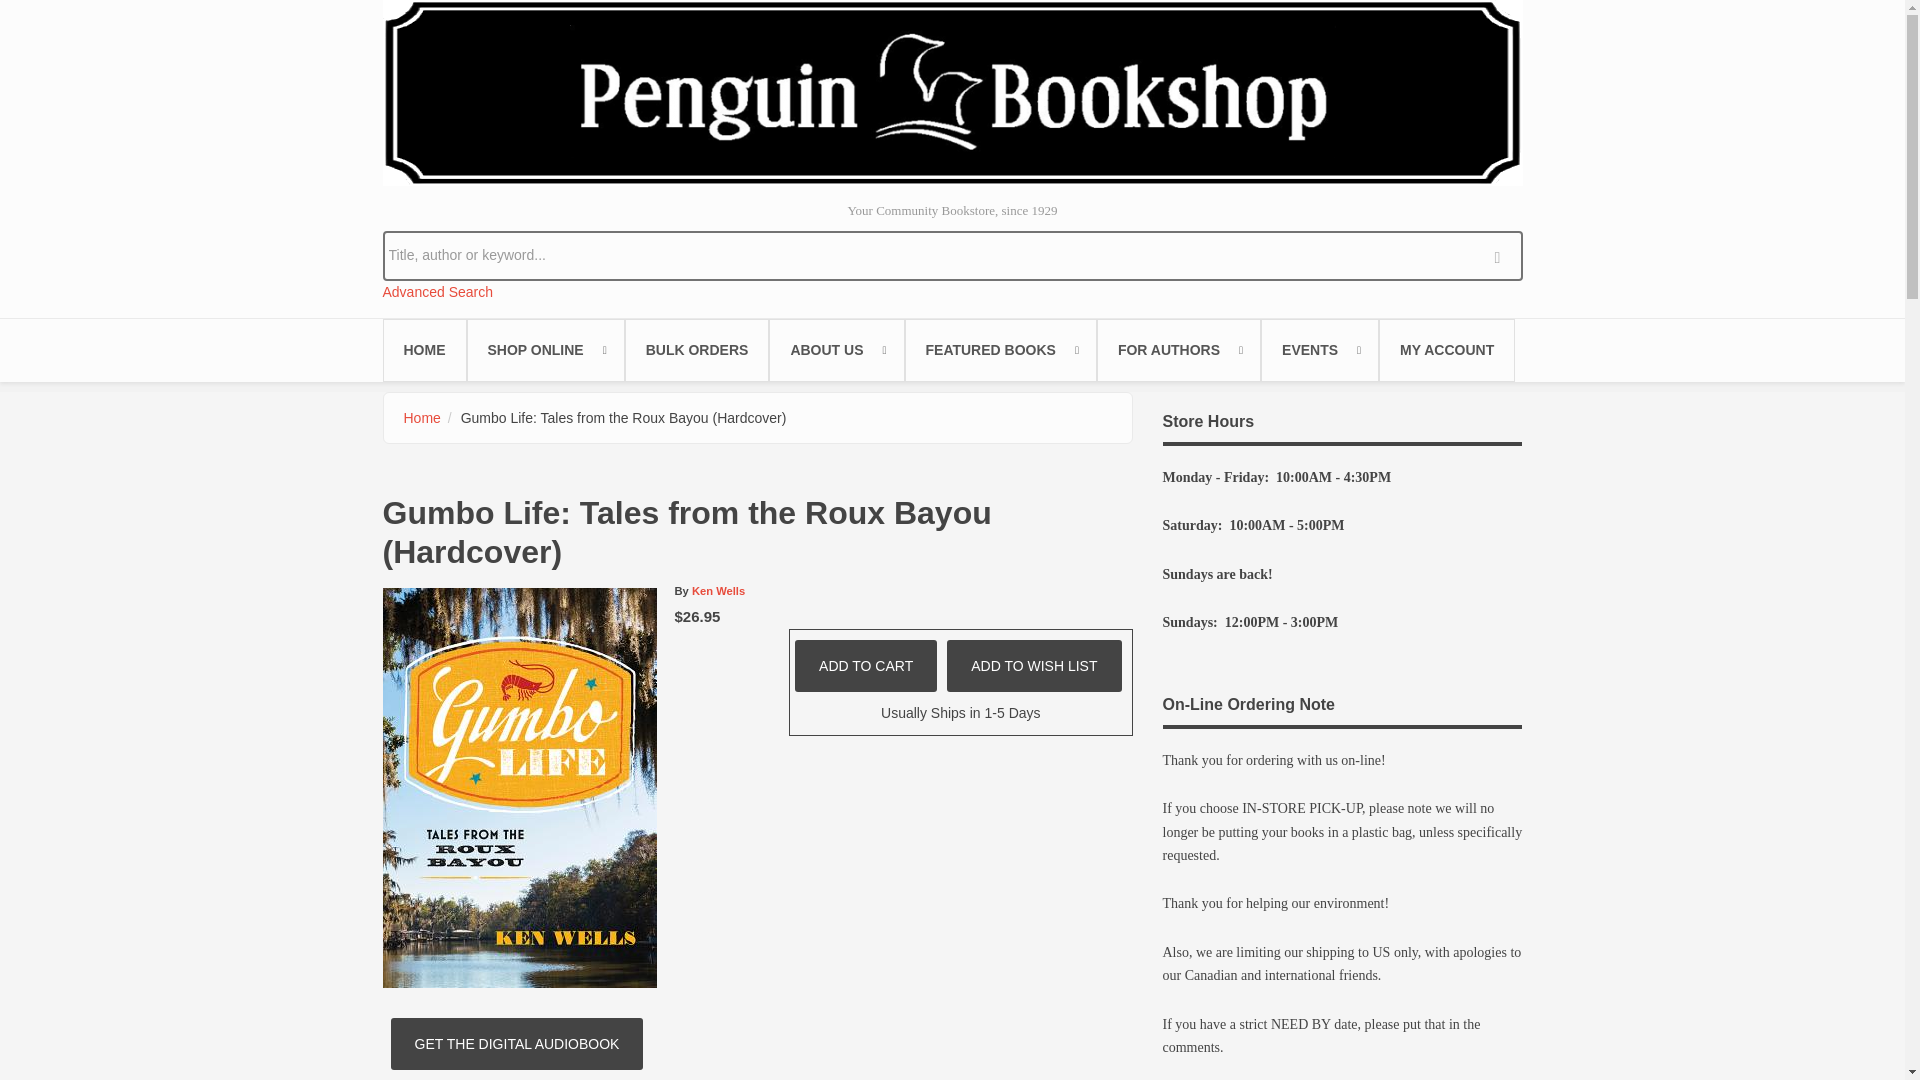 The height and width of the screenshot is (1080, 1920). What do you see at coordinates (1178, 350) in the screenshot?
I see `Self-published author information` at bounding box center [1178, 350].